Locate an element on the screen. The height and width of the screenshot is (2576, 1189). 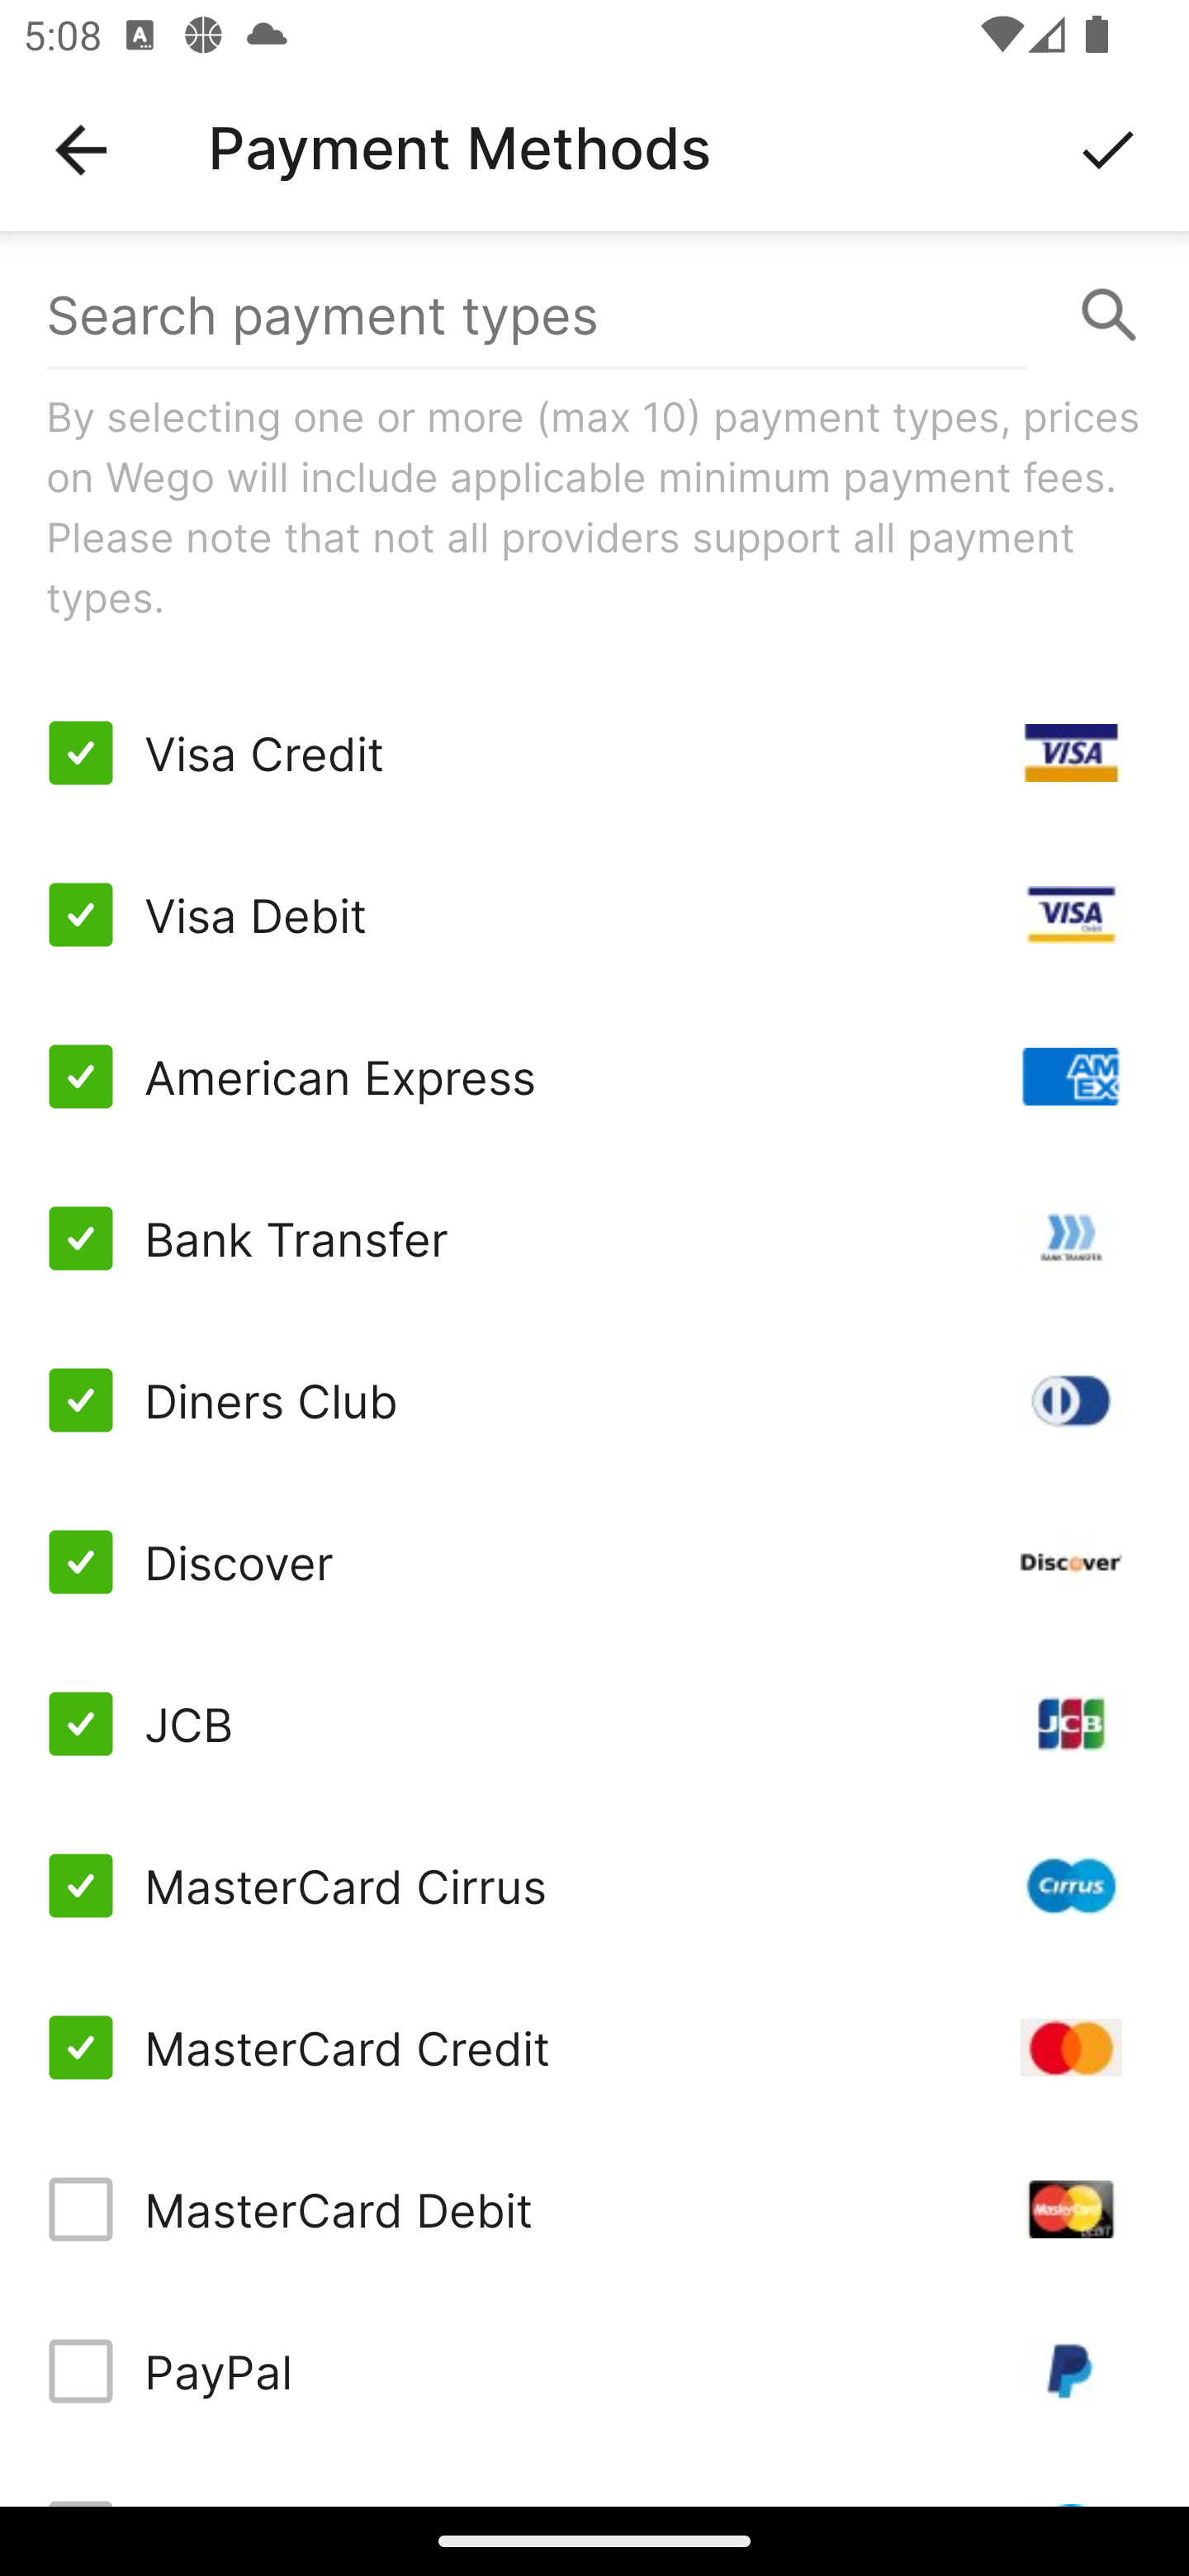
American Express is located at coordinates (594, 1077).